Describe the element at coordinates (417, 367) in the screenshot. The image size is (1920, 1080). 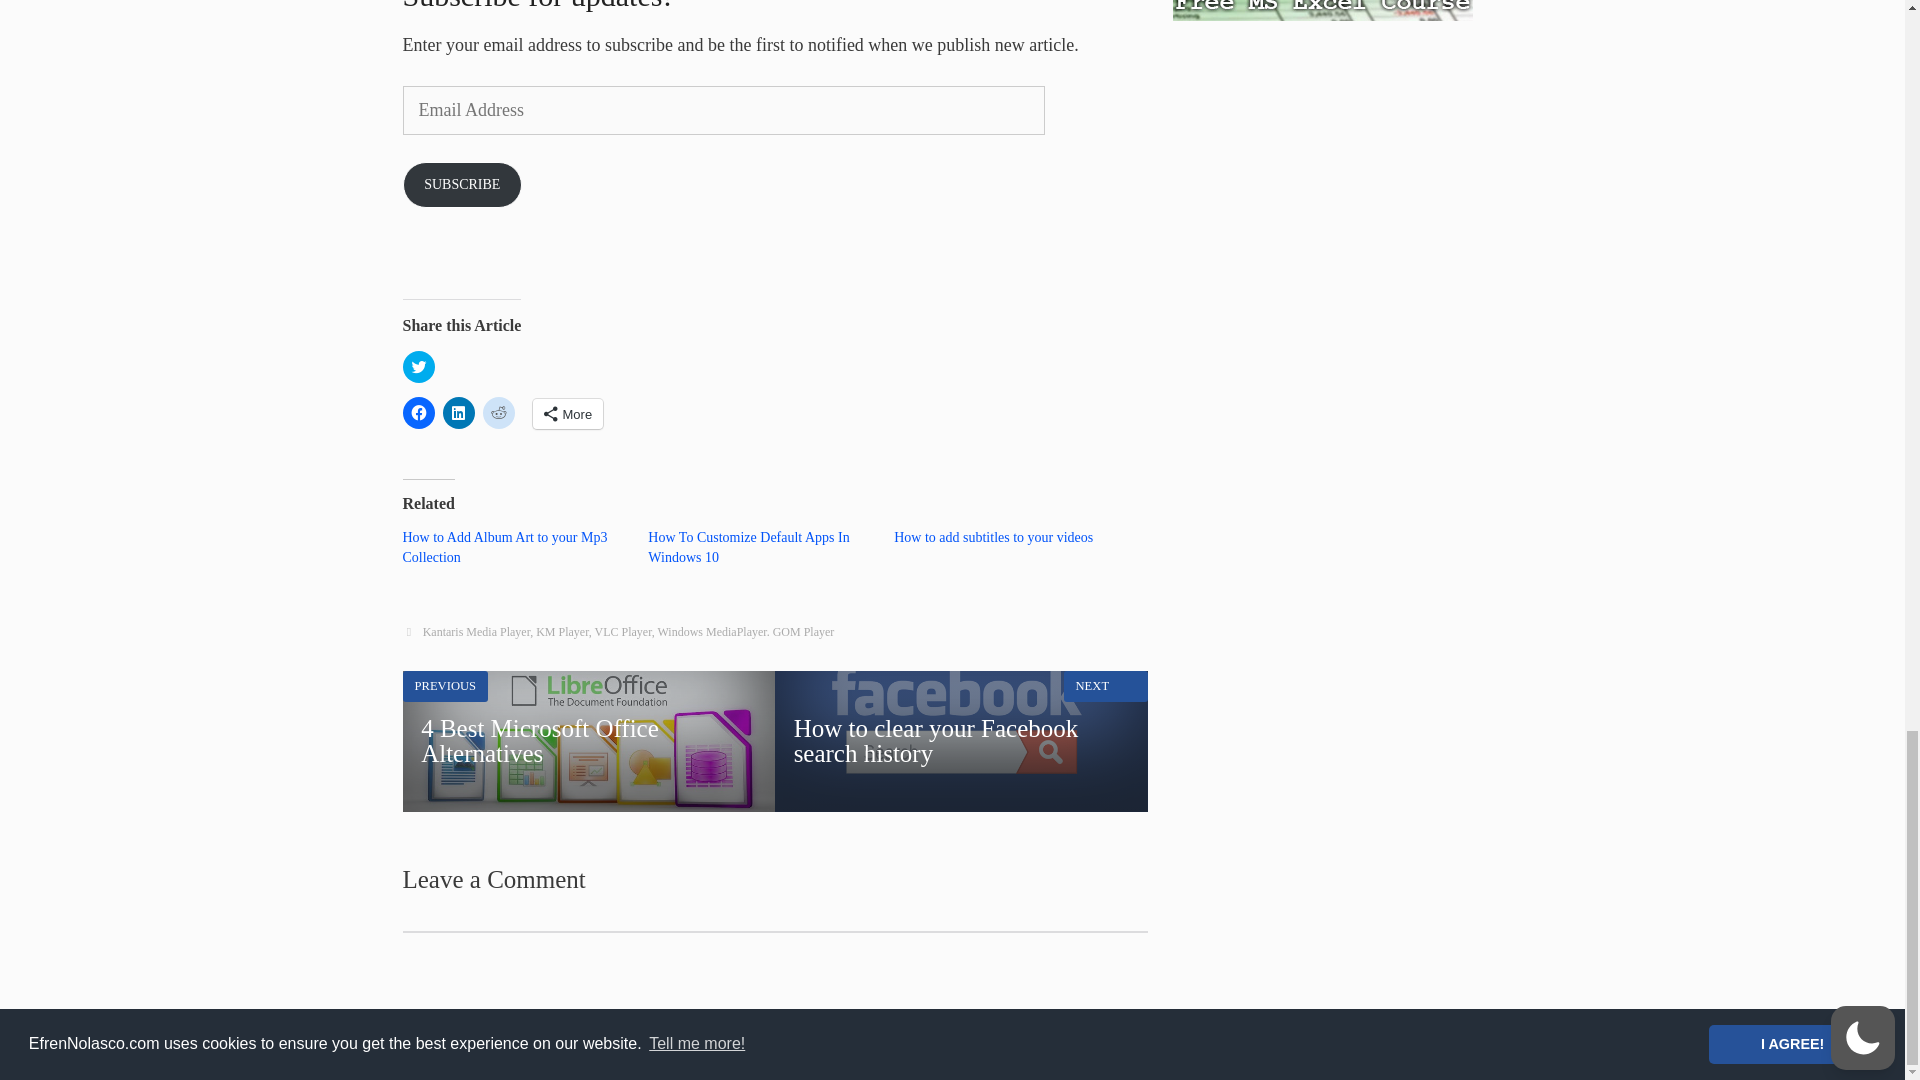
I see `Click to share on Twitter` at that location.